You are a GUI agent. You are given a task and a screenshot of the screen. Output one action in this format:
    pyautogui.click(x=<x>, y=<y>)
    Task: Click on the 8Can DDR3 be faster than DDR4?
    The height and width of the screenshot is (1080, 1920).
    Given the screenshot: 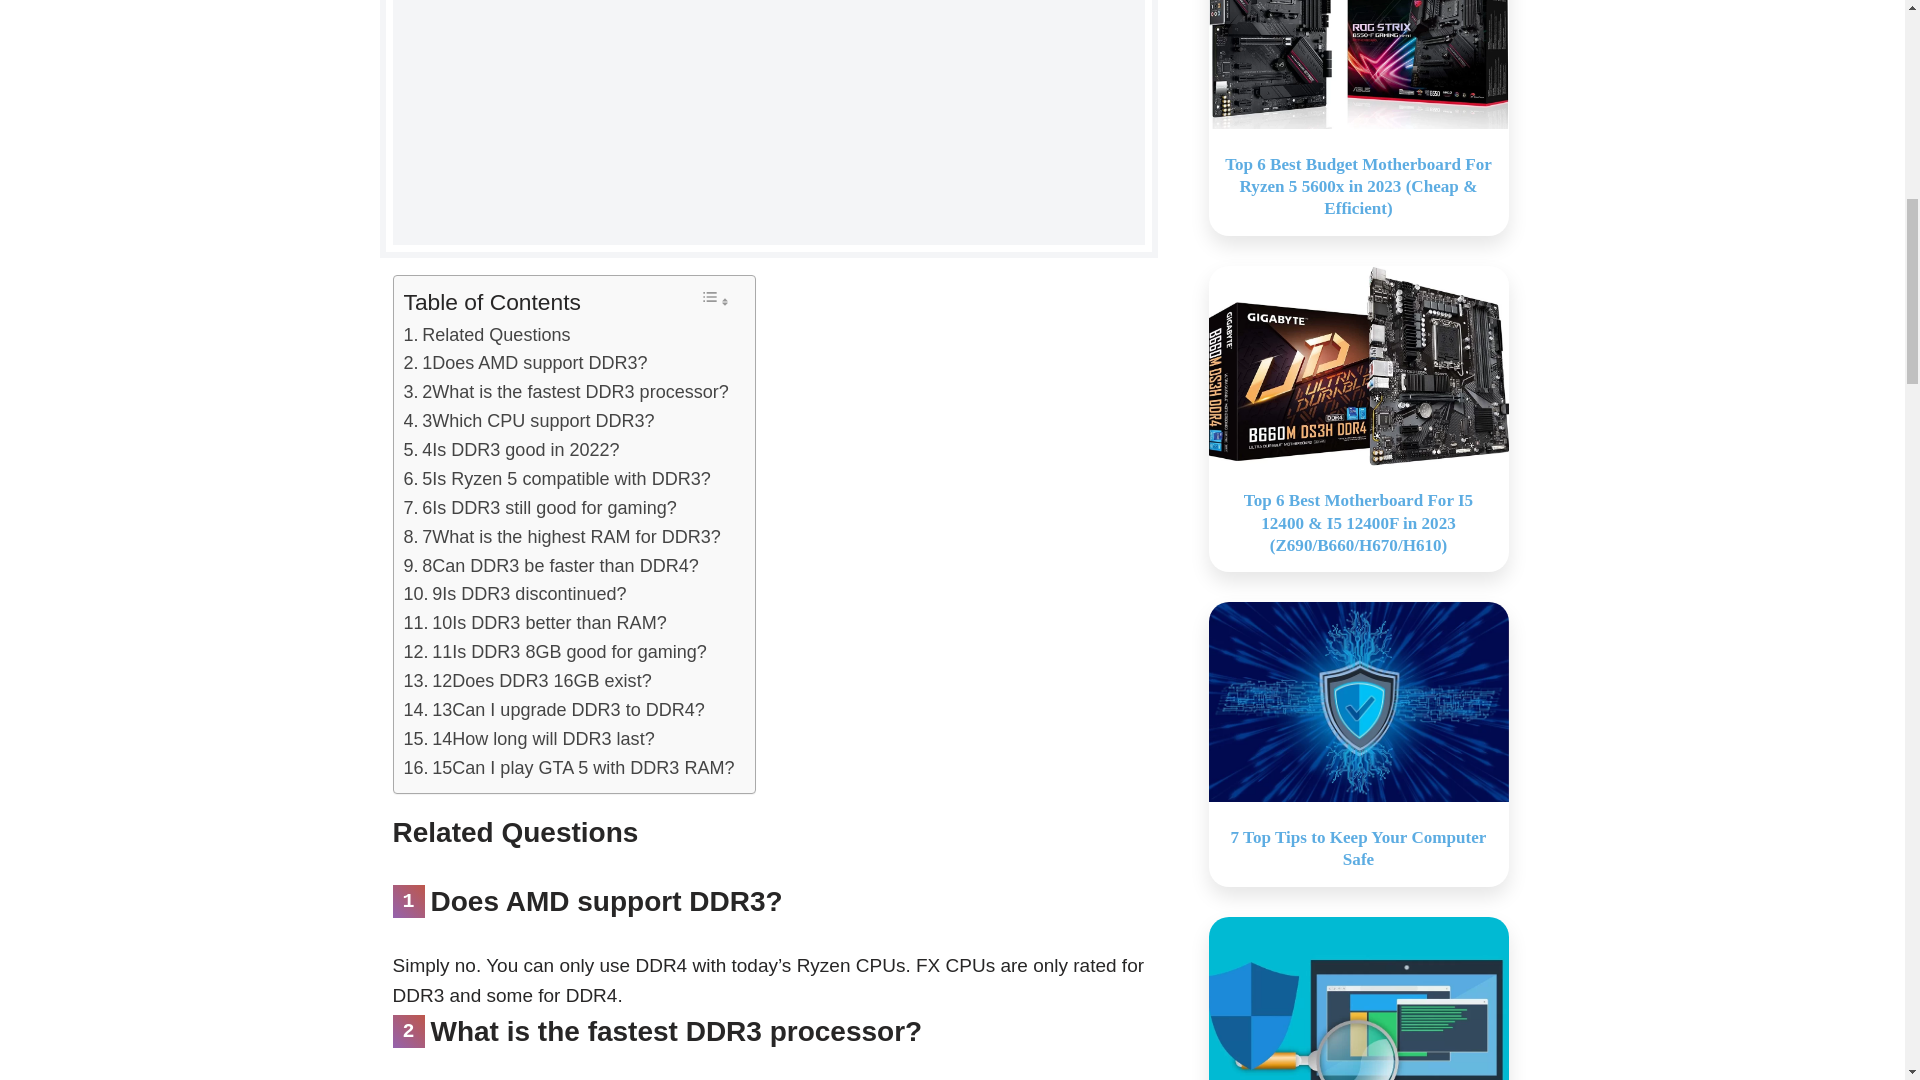 What is the action you would take?
    pyautogui.click(x=550, y=566)
    